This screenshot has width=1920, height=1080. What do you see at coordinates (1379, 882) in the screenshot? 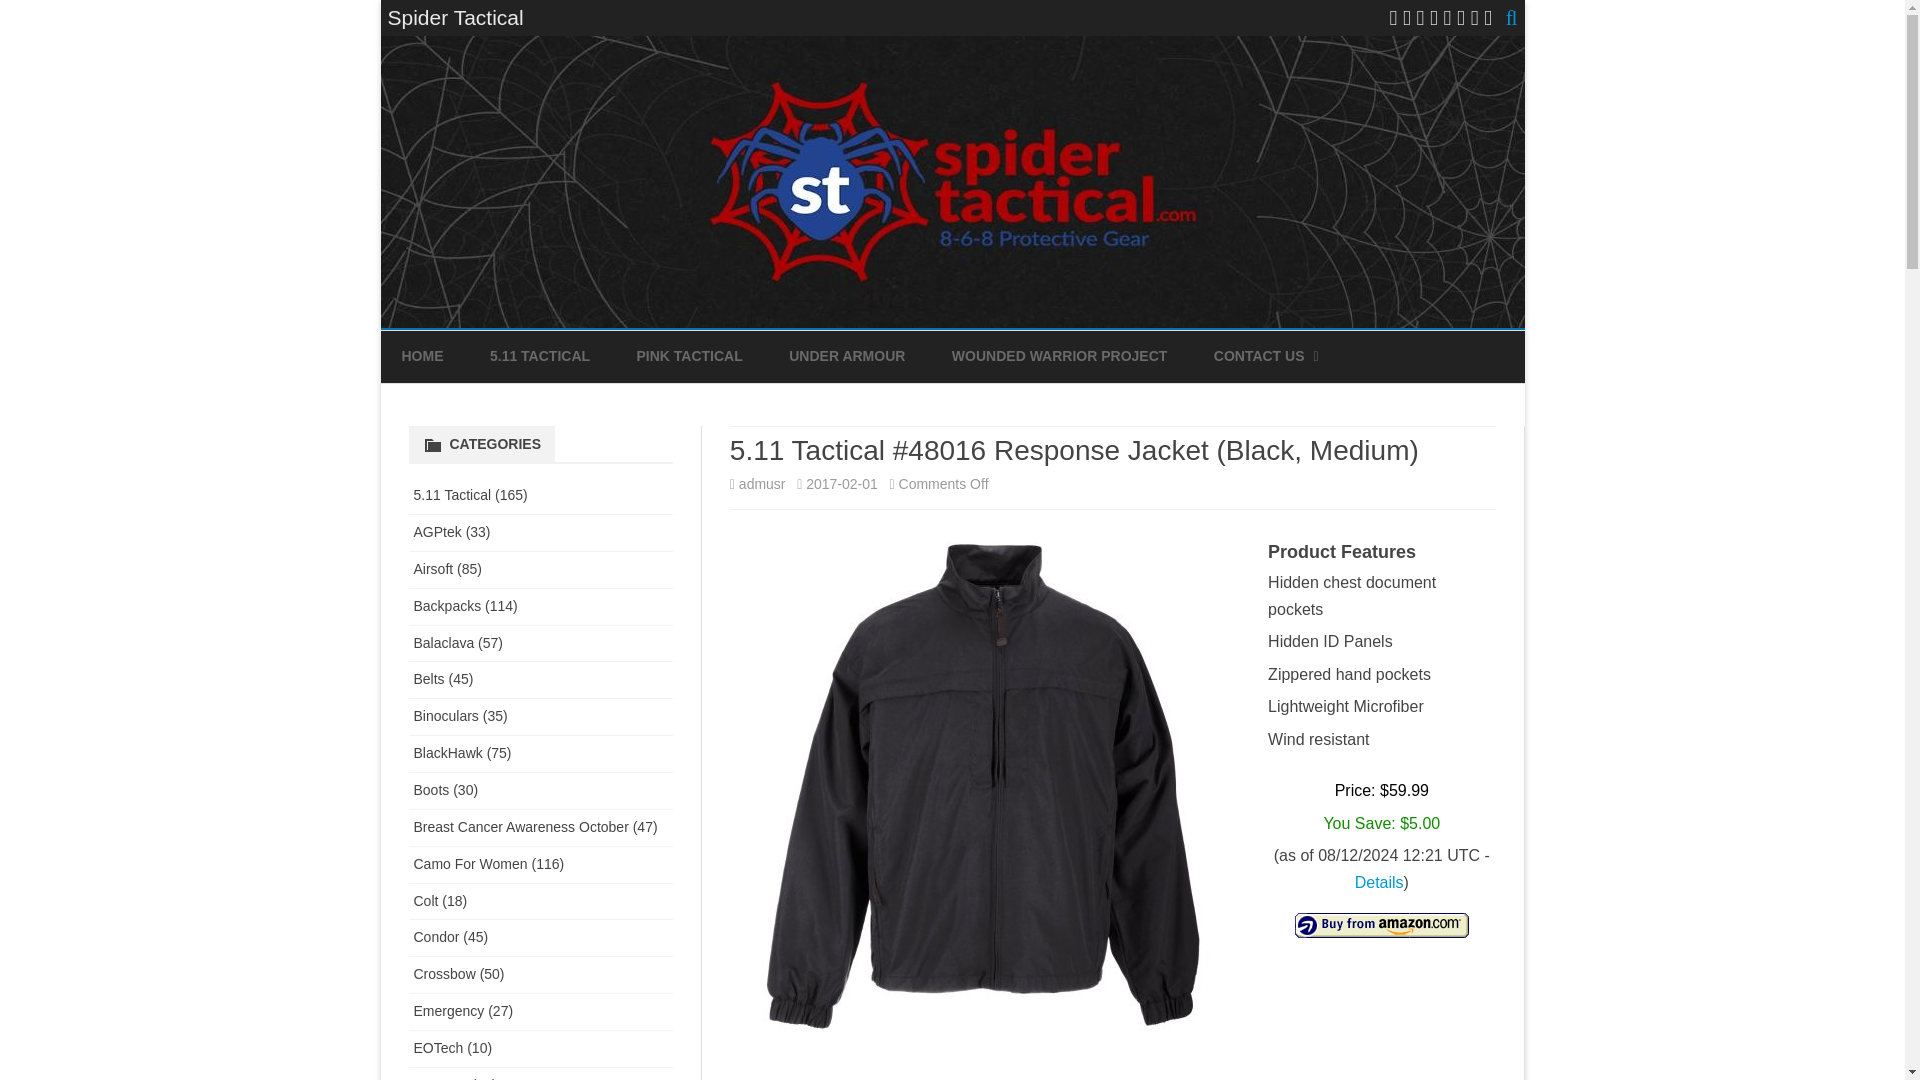
I see `Details` at bounding box center [1379, 882].